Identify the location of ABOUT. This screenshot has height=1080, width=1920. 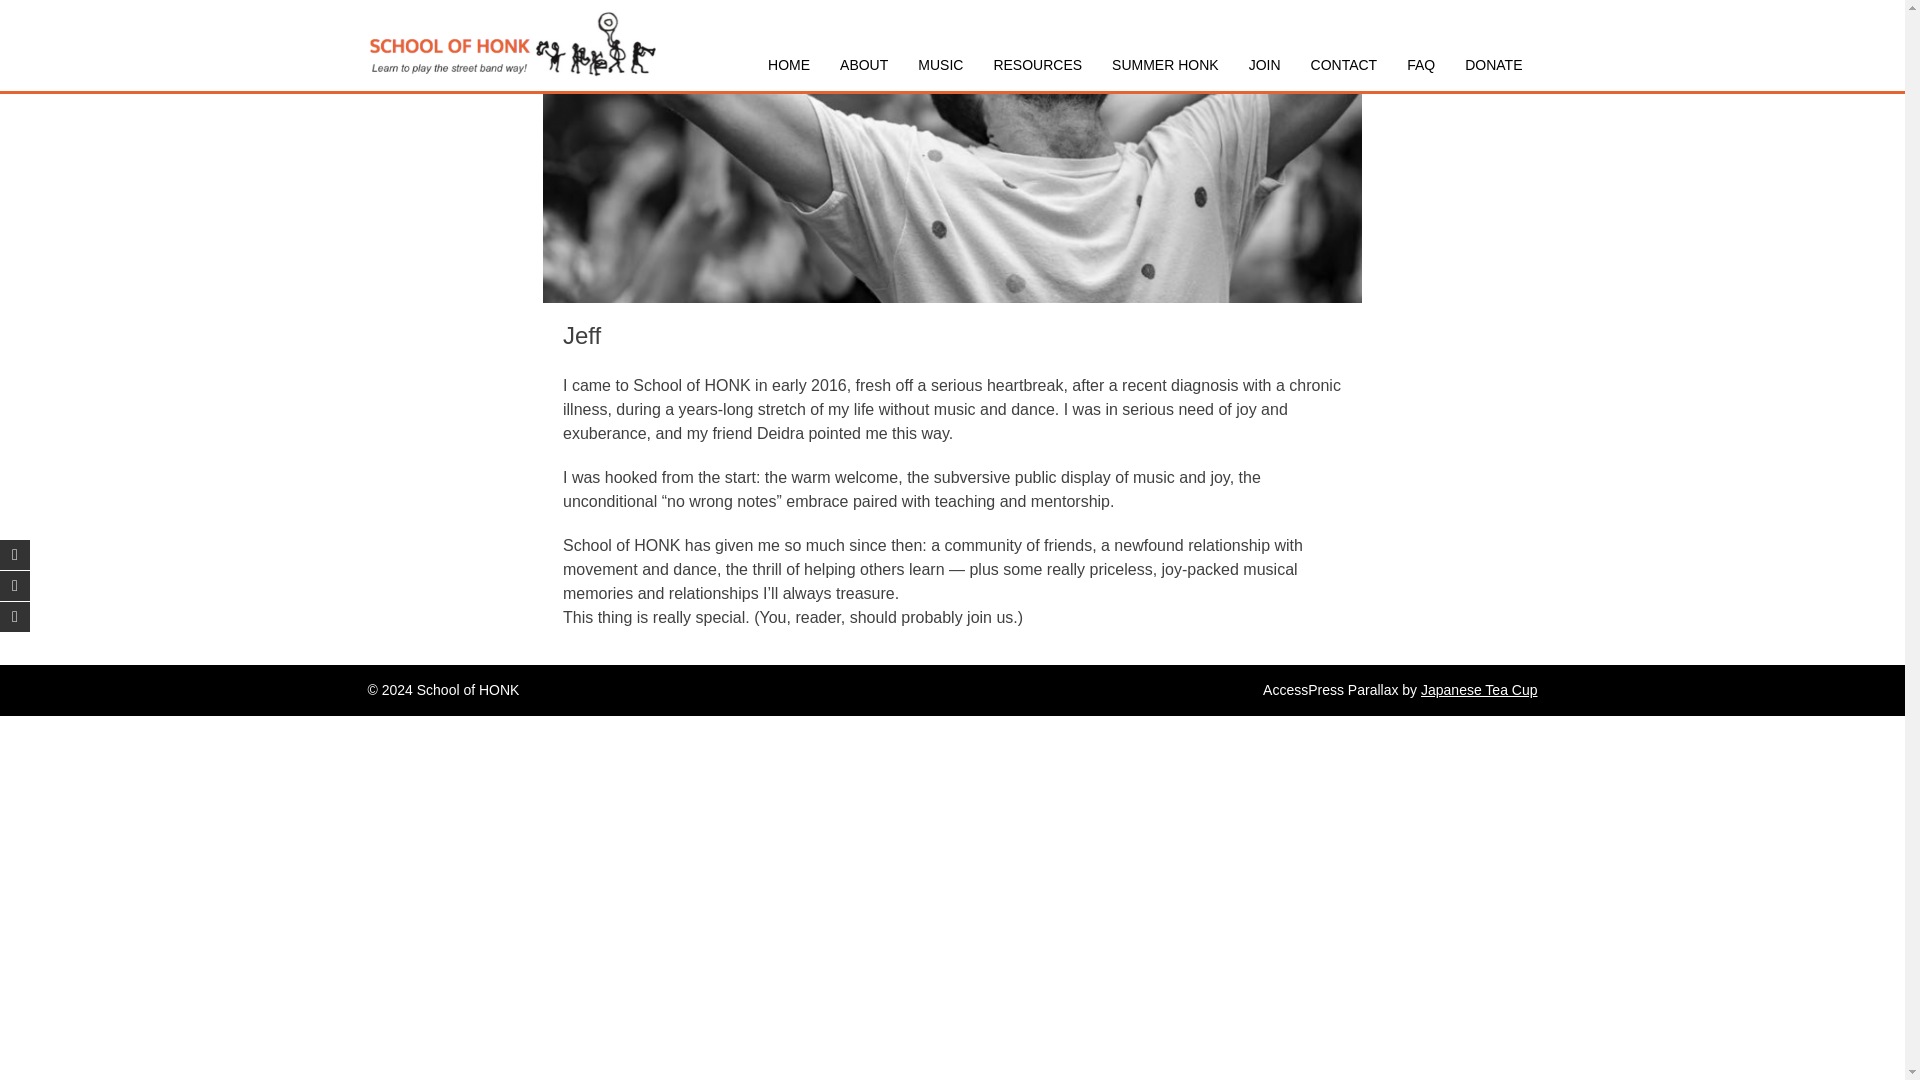
(864, 65).